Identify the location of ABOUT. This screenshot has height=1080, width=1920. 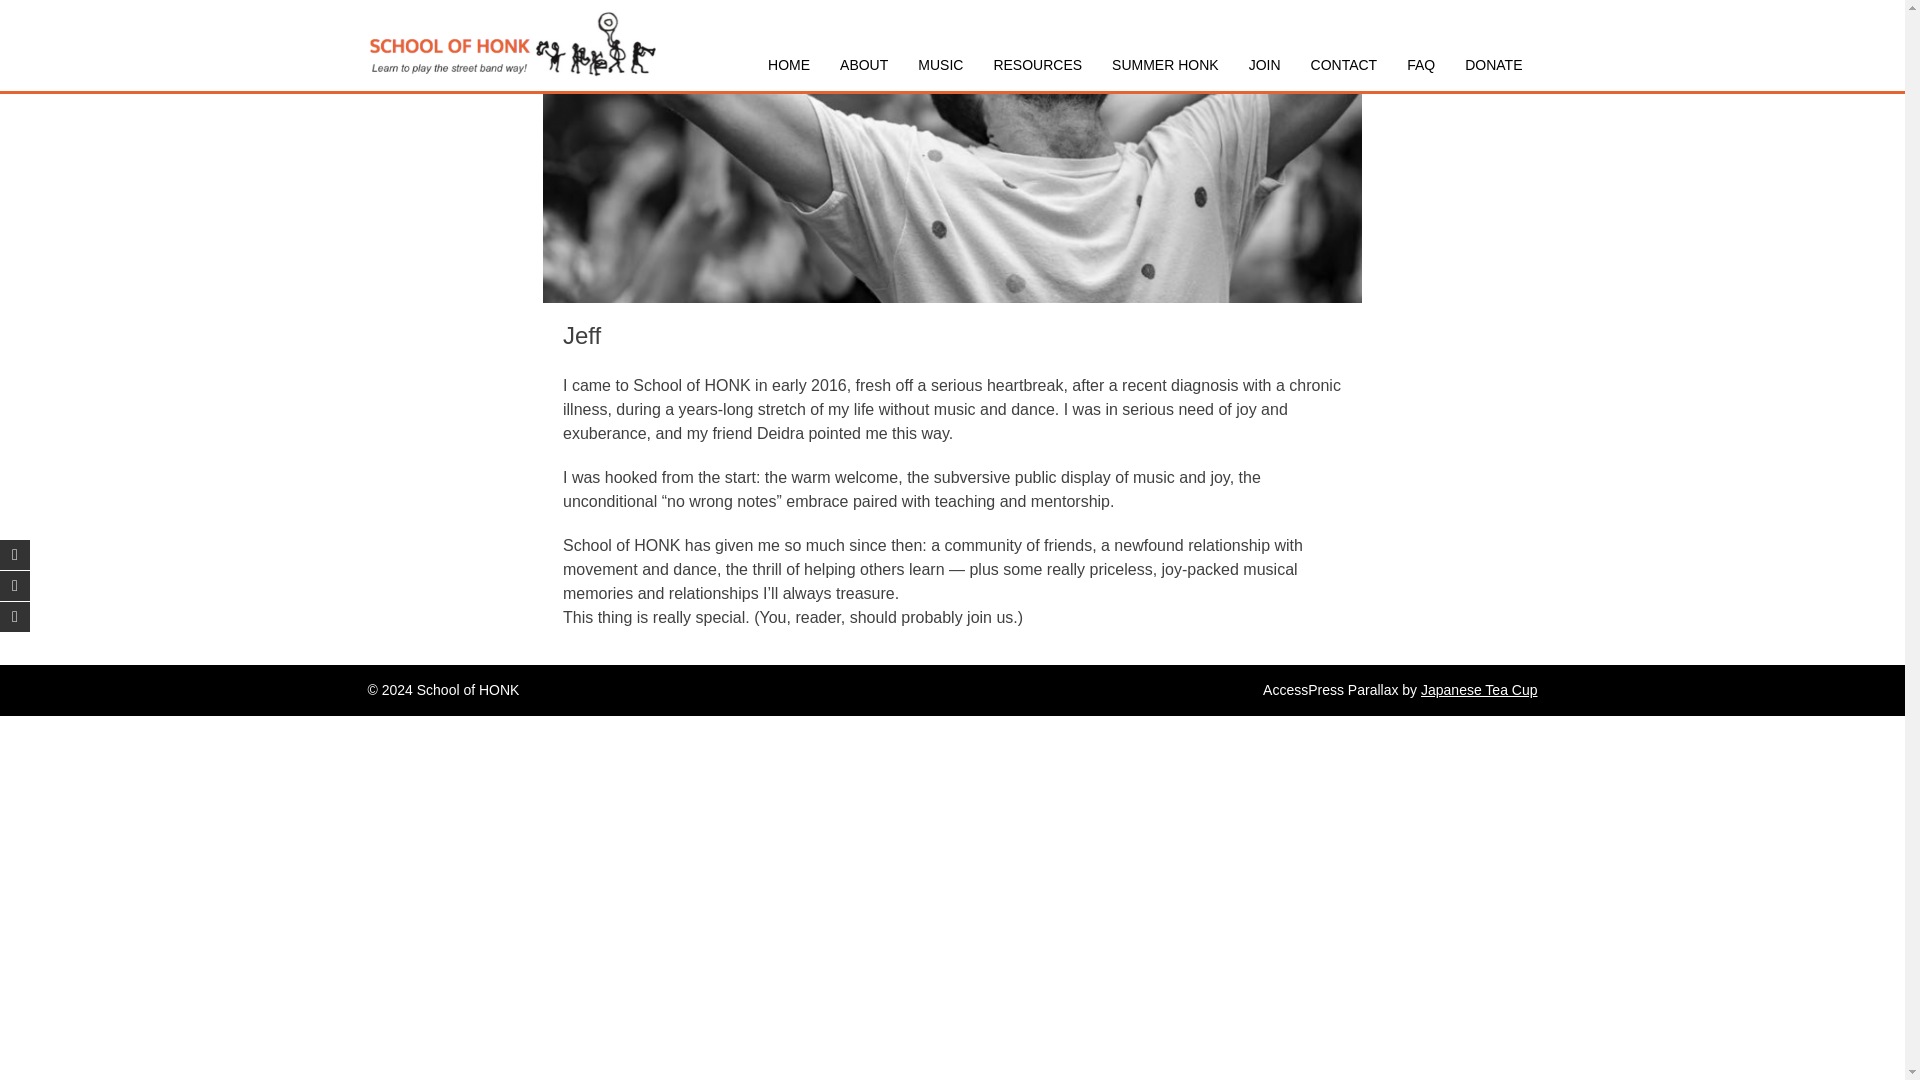
(864, 65).